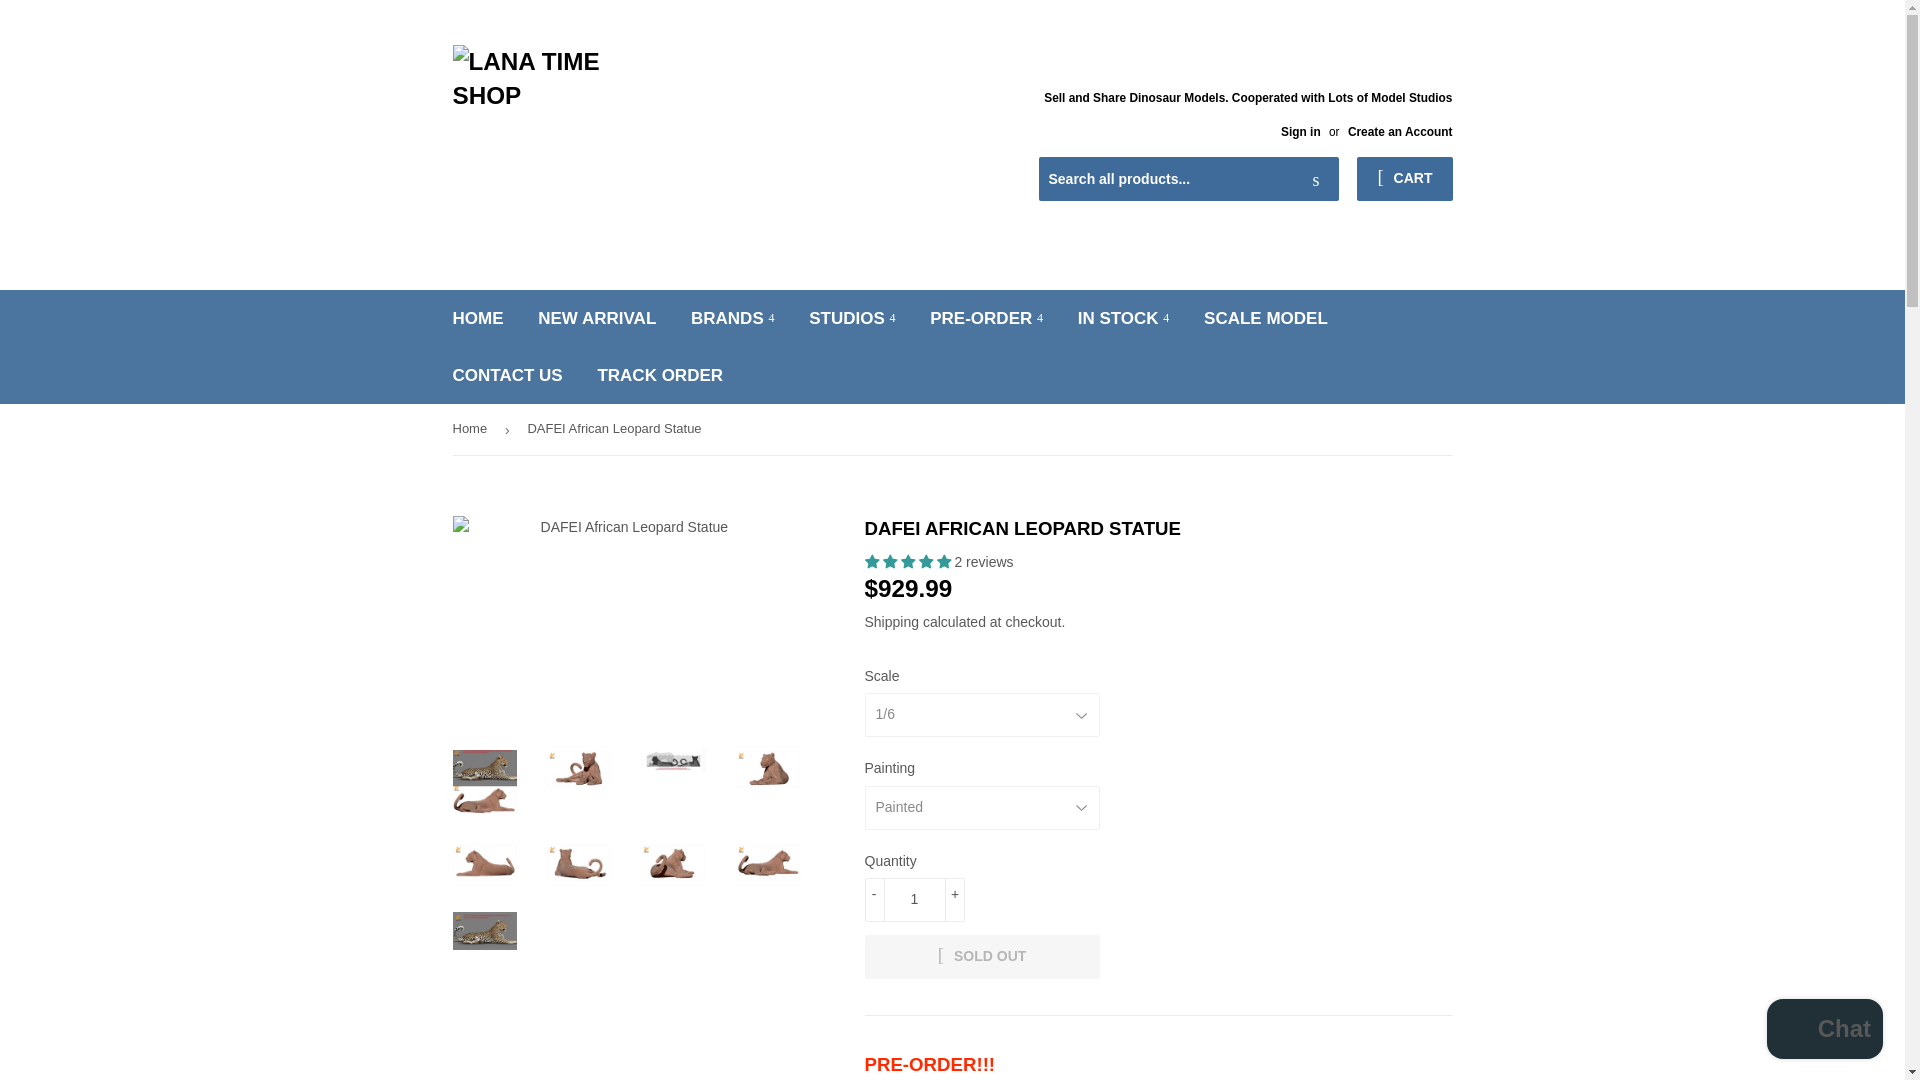 The width and height of the screenshot is (1920, 1080). What do you see at coordinates (1404, 178) in the screenshot?
I see `CART` at bounding box center [1404, 178].